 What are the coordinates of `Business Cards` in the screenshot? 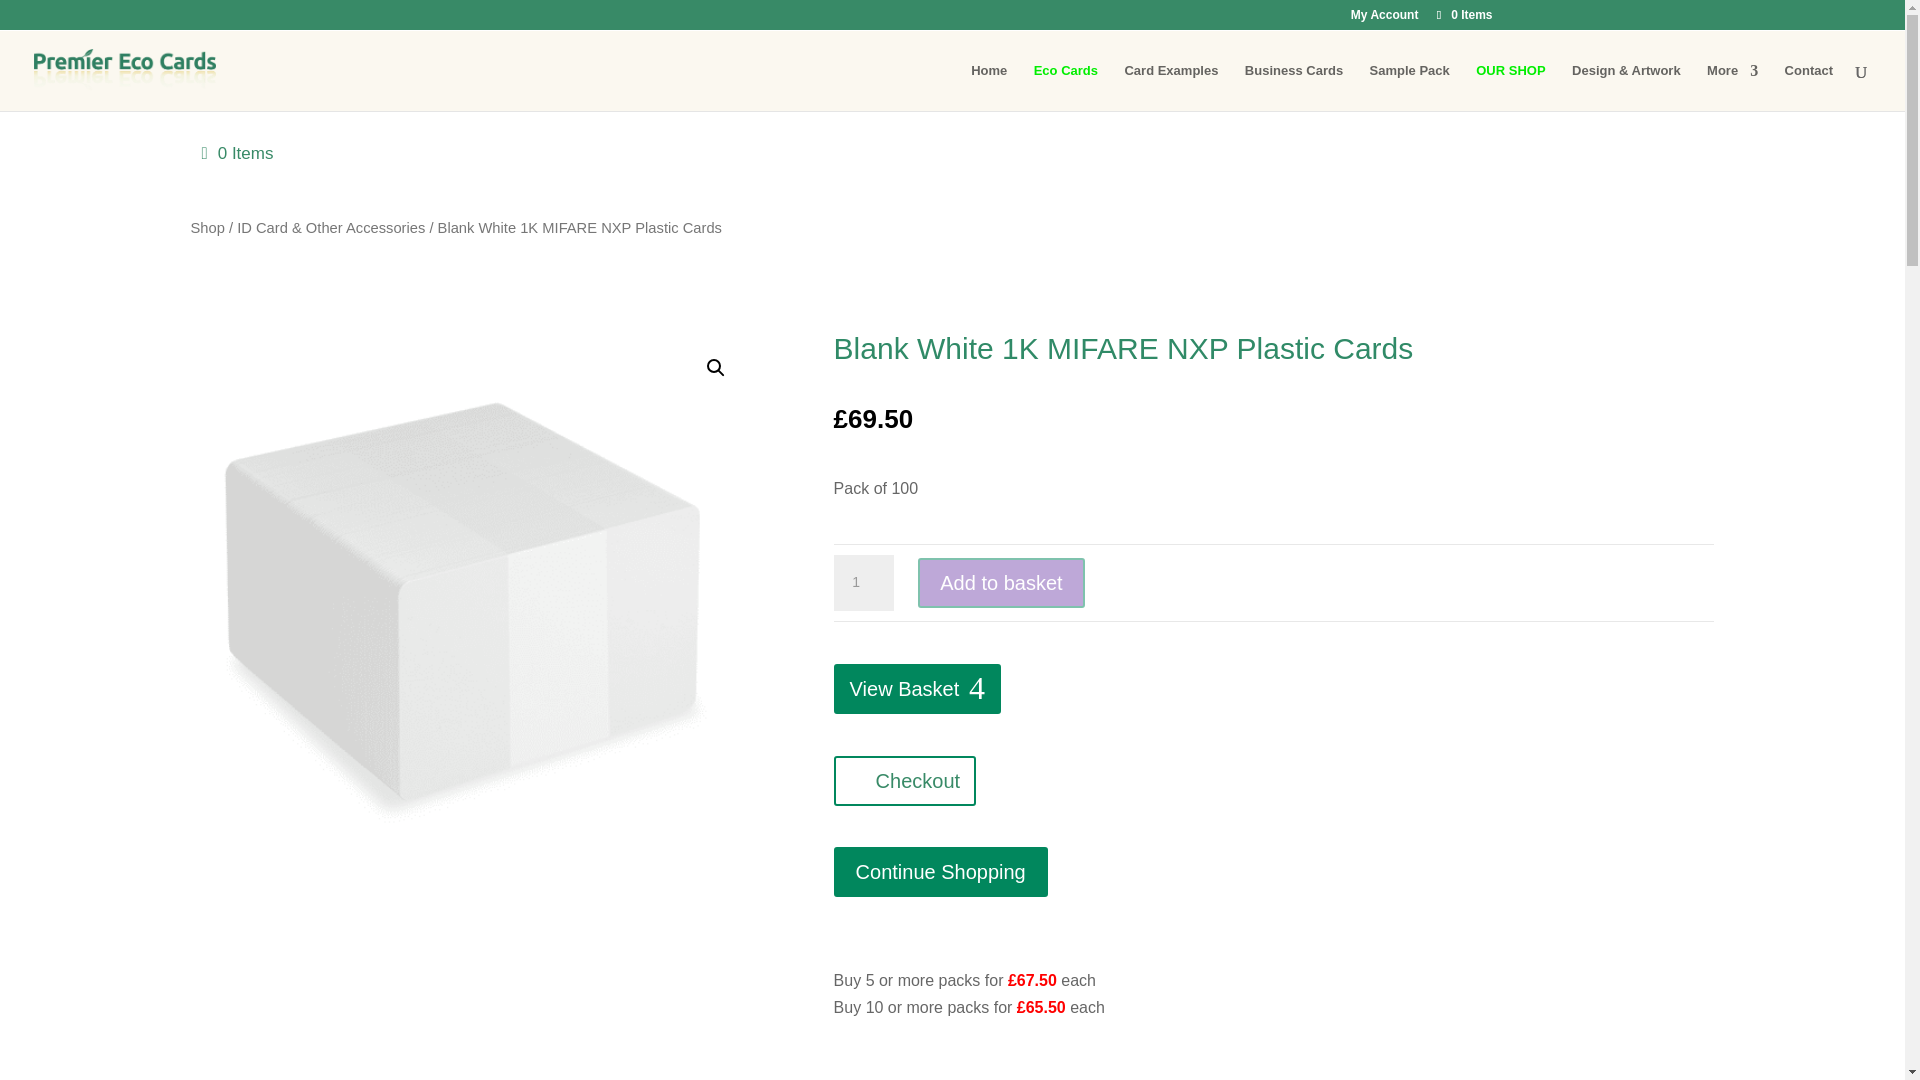 It's located at (1293, 87).